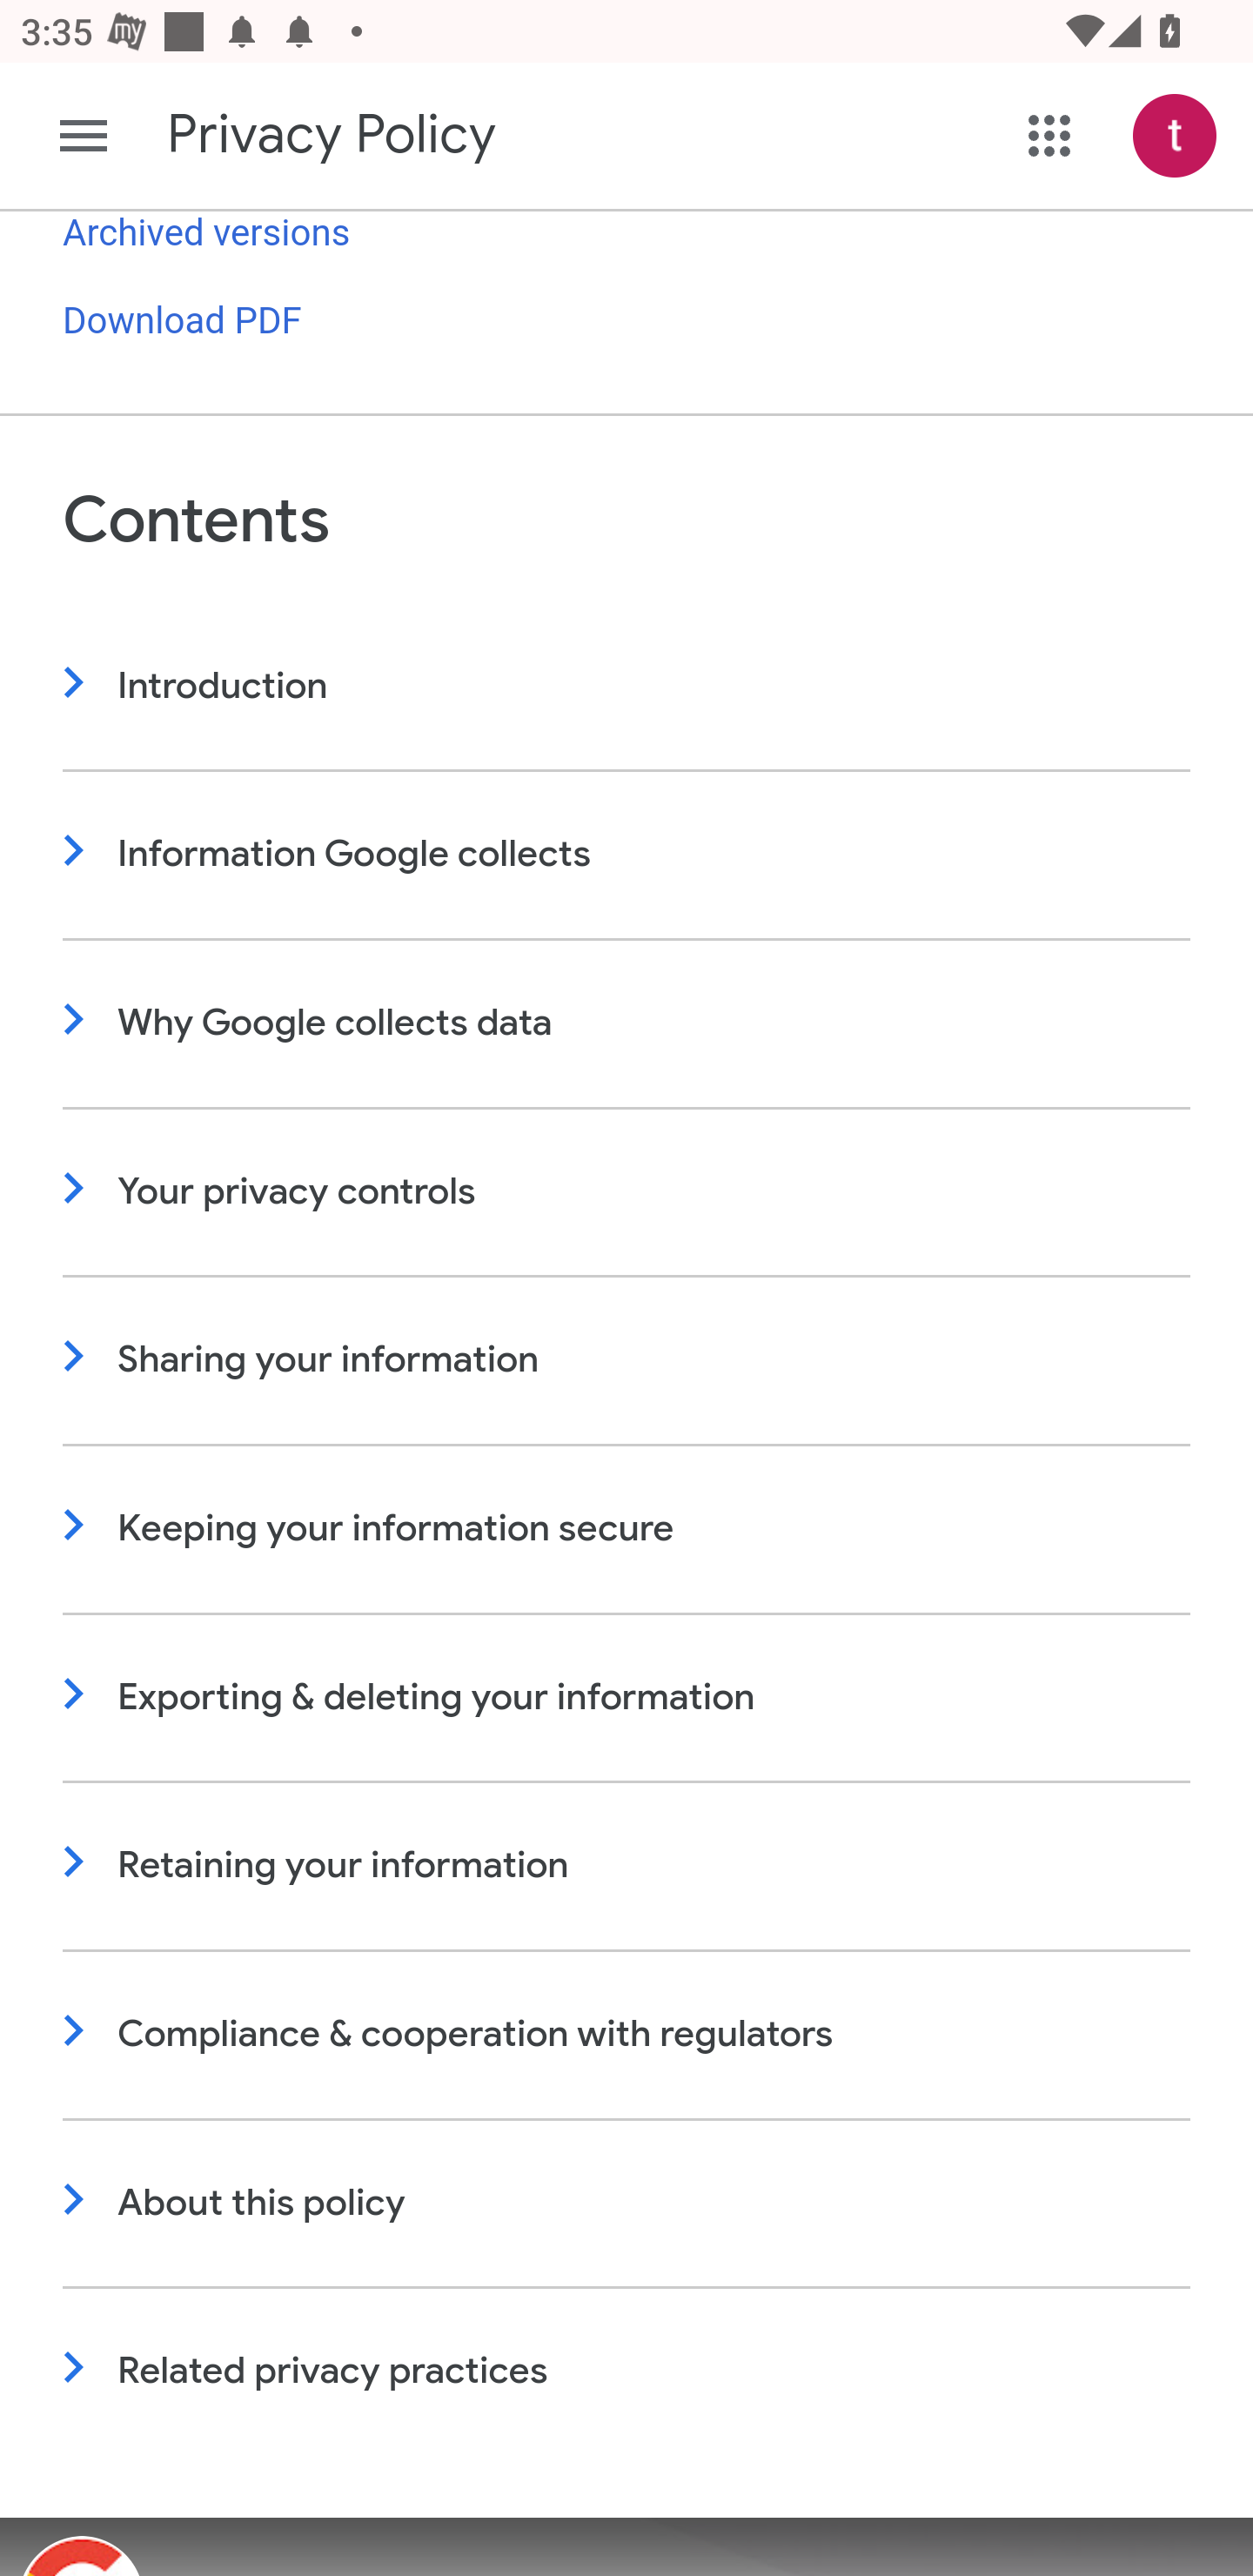  What do you see at coordinates (84, 136) in the screenshot?
I see `Main menu` at bounding box center [84, 136].